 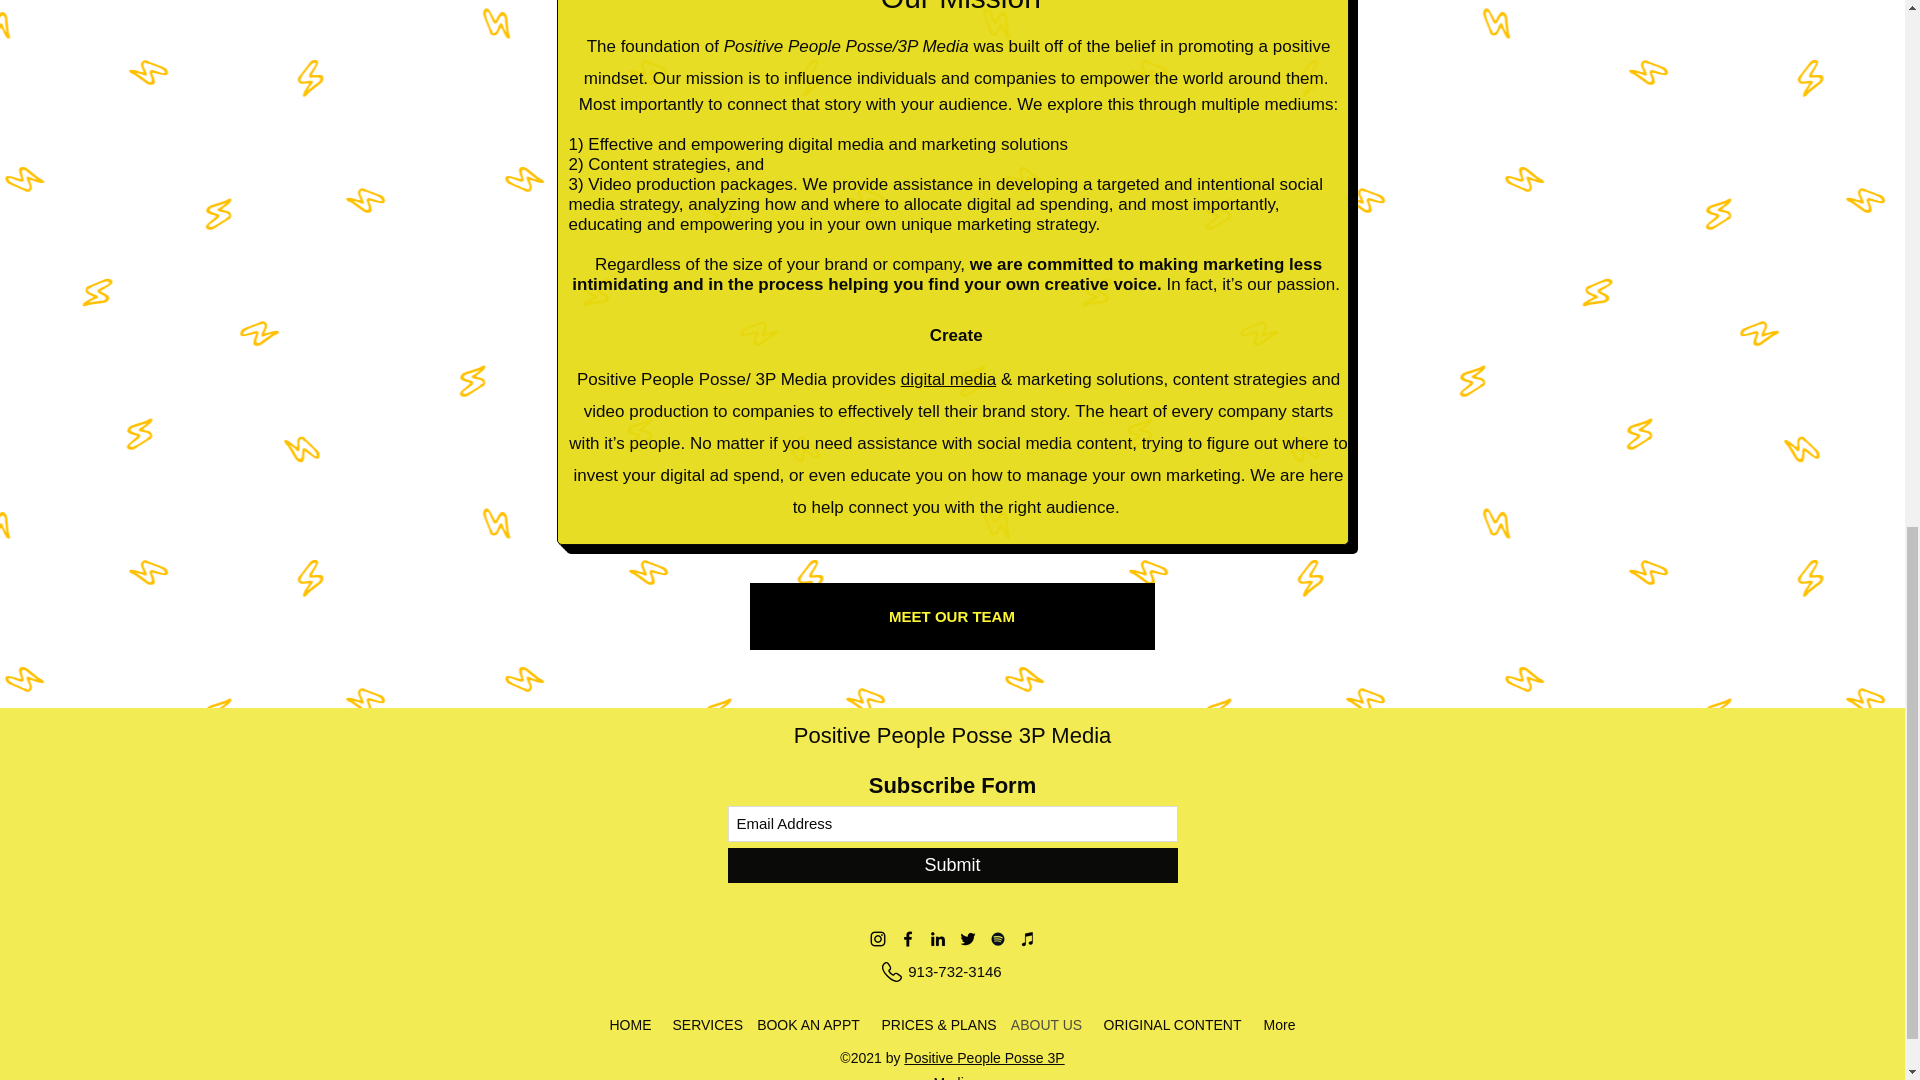 What do you see at coordinates (630, 1026) in the screenshot?
I see `HOME` at bounding box center [630, 1026].